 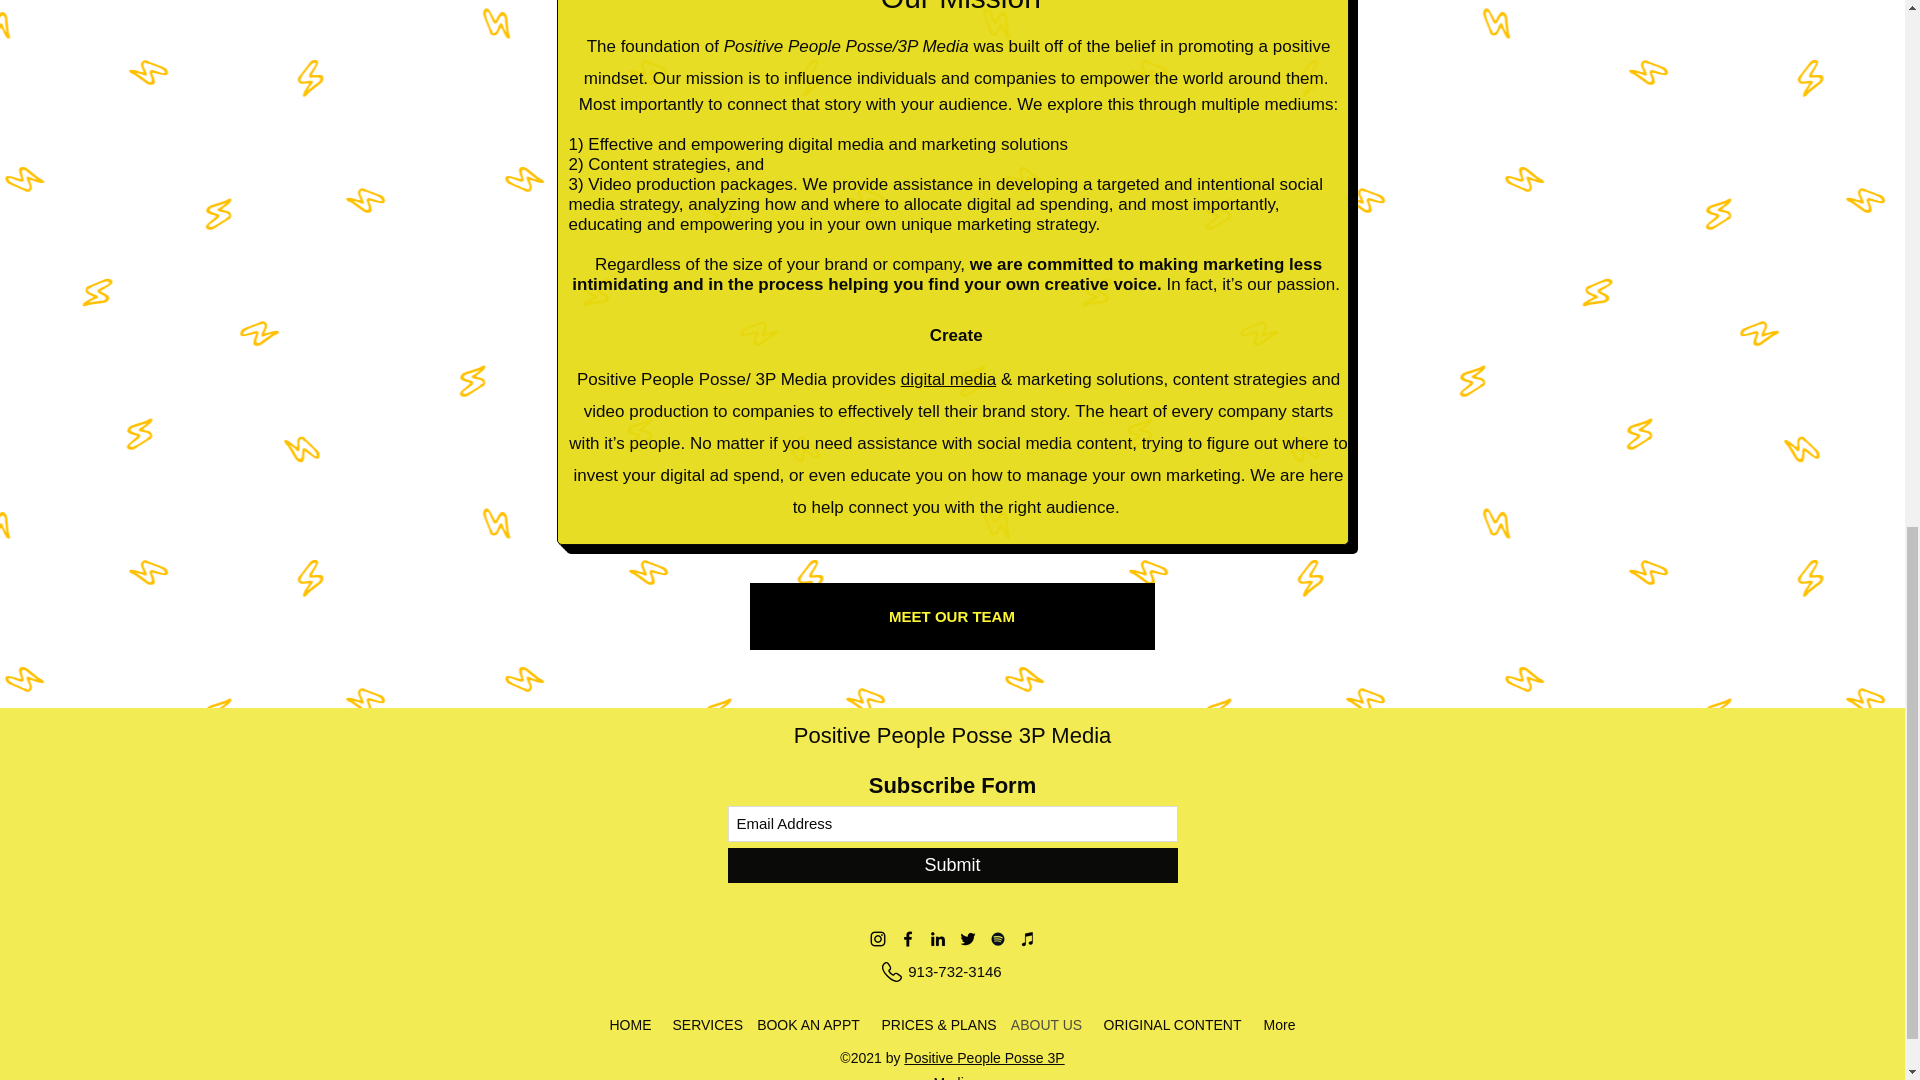 What do you see at coordinates (630, 1026) in the screenshot?
I see `HOME` at bounding box center [630, 1026].